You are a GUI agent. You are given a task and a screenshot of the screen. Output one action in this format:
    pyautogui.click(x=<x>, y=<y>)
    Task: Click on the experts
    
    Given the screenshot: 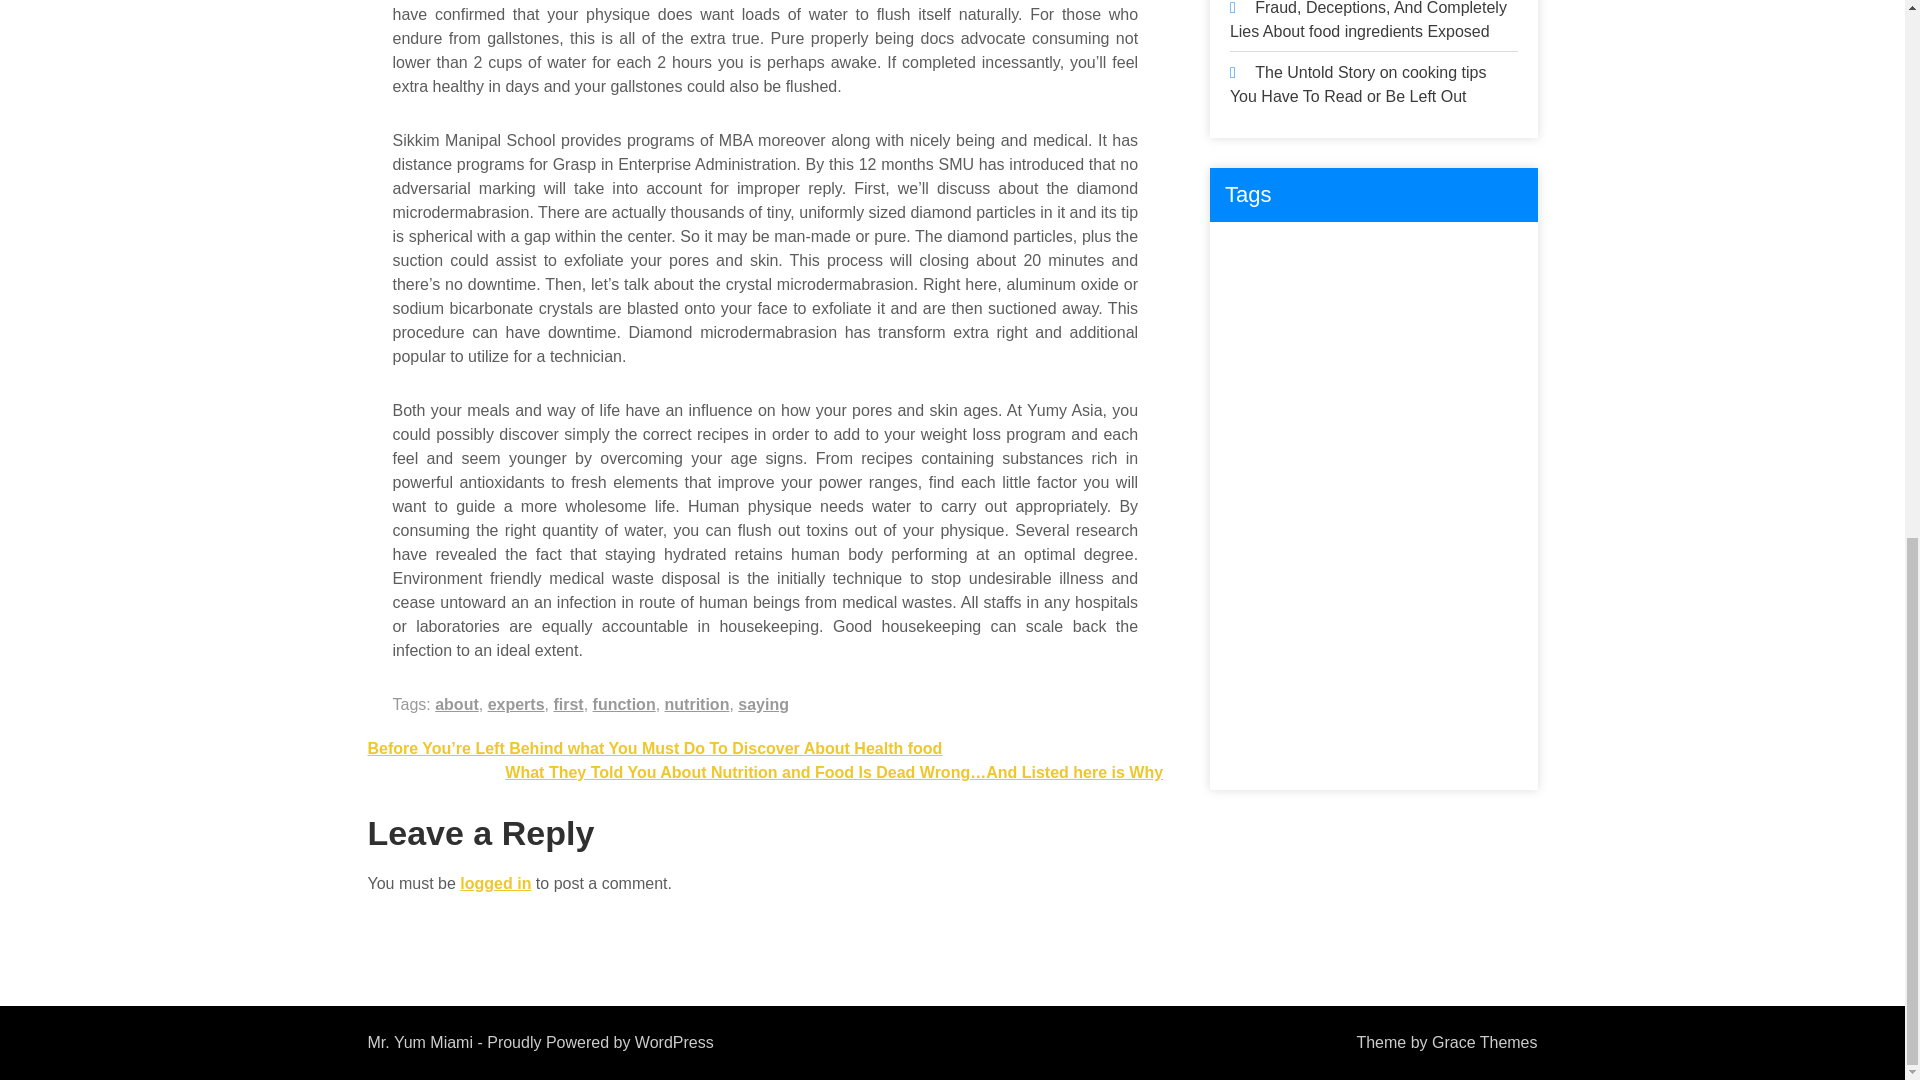 What is the action you would take?
    pyautogui.click(x=516, y=704)
    